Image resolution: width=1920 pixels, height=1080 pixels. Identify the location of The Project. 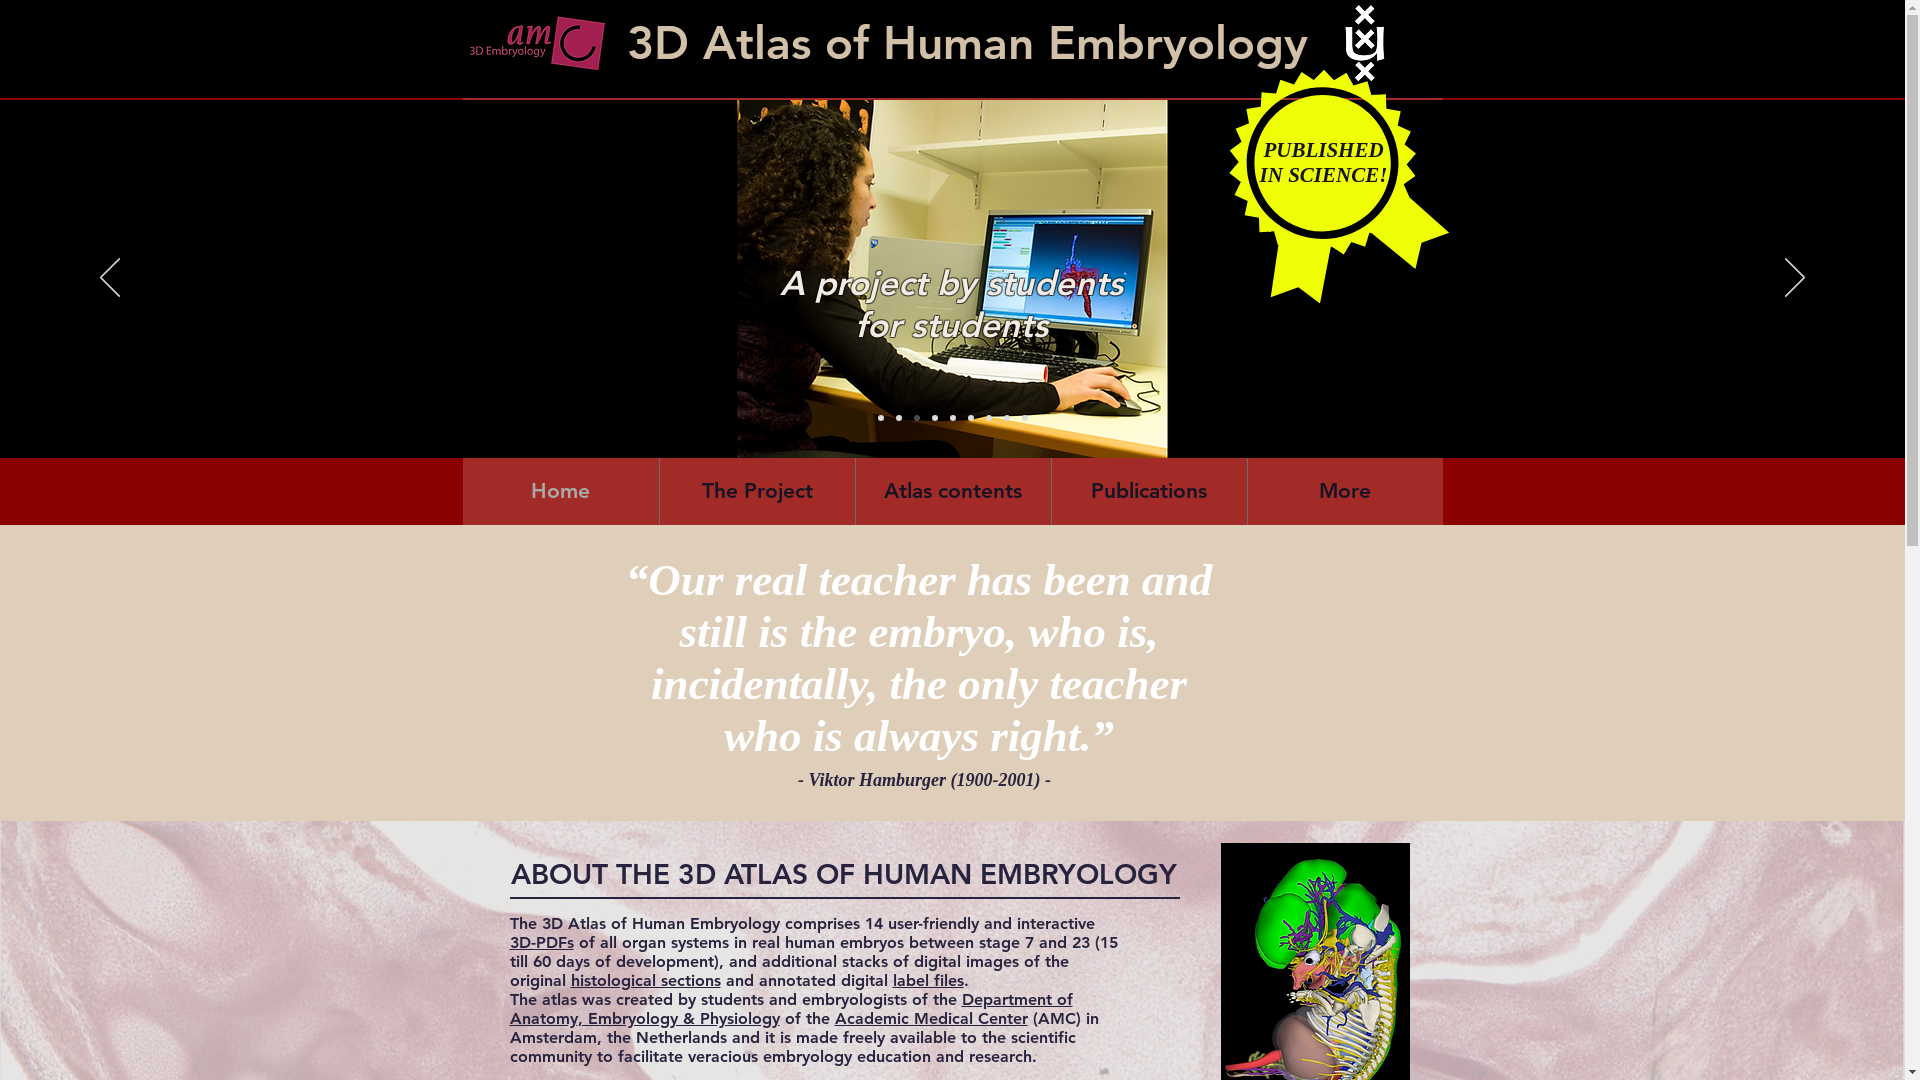
(758, 491).